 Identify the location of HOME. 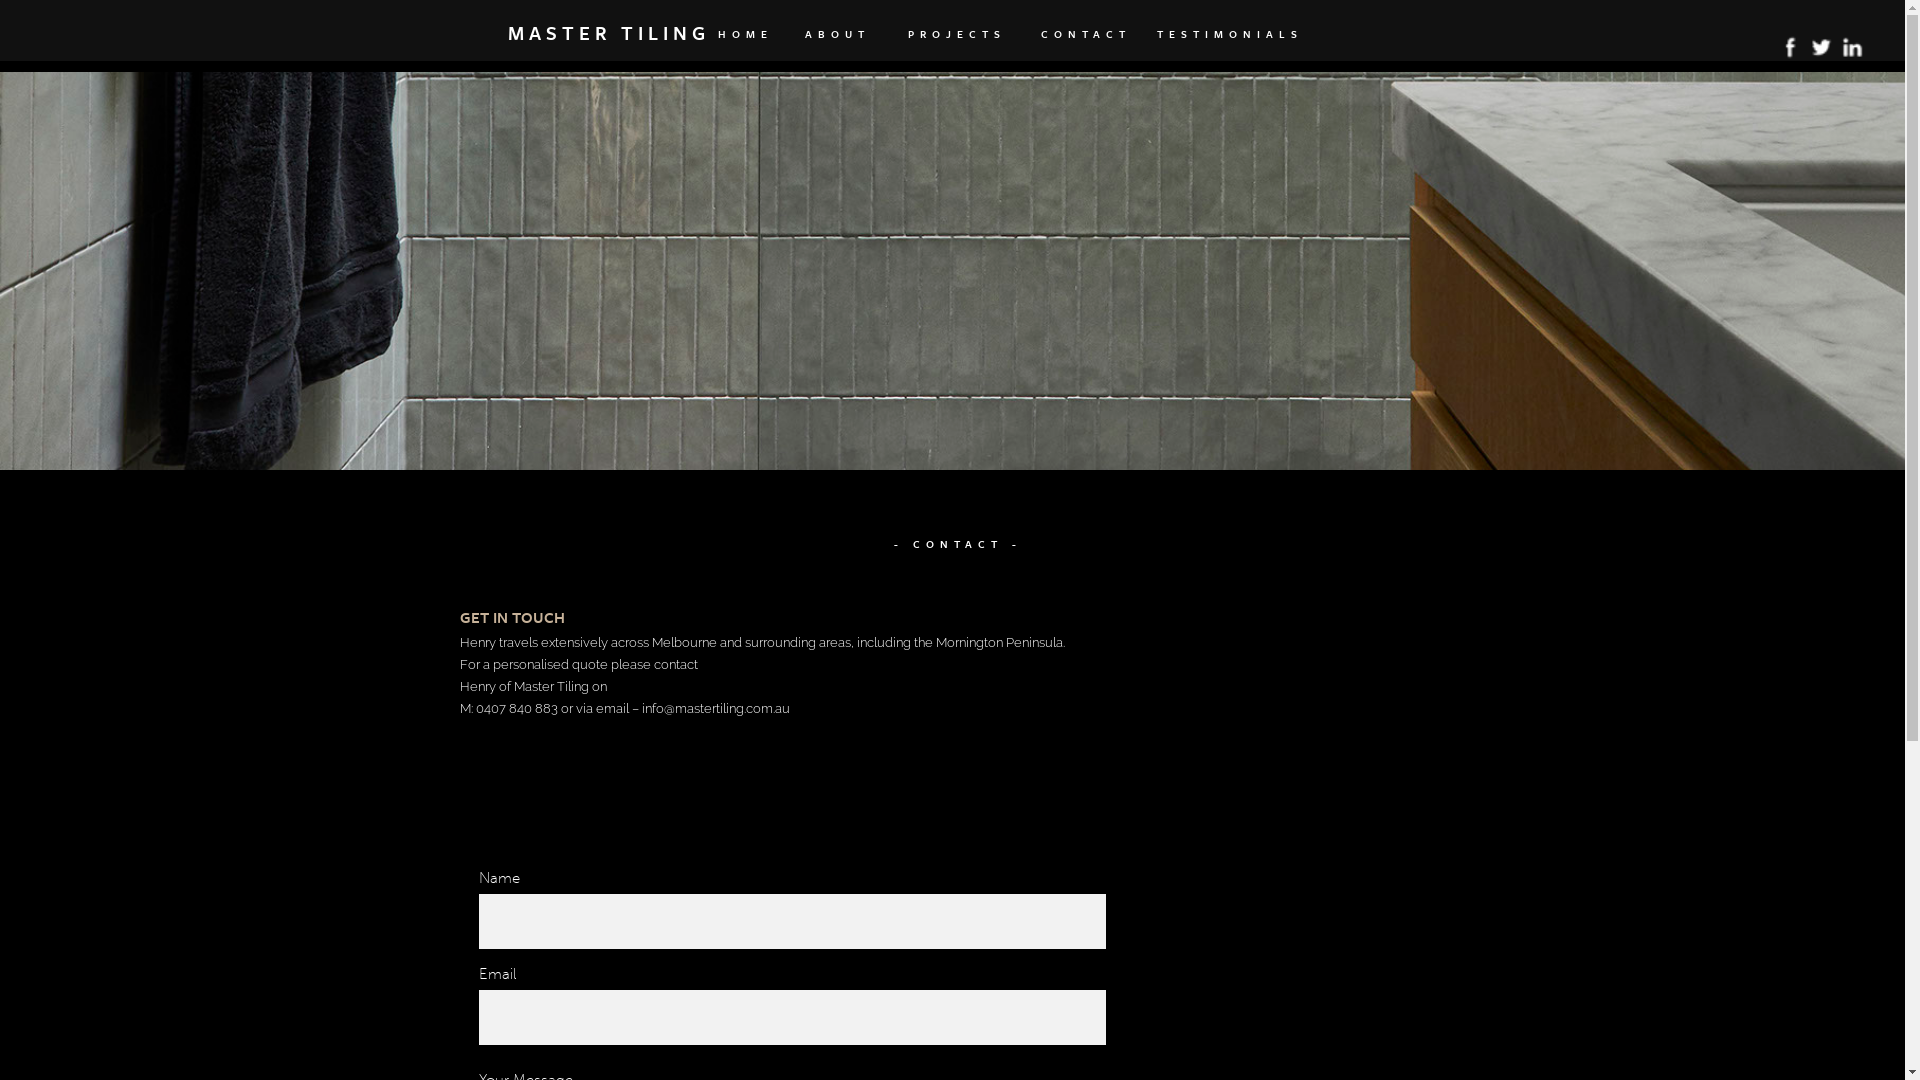
(746, 40).